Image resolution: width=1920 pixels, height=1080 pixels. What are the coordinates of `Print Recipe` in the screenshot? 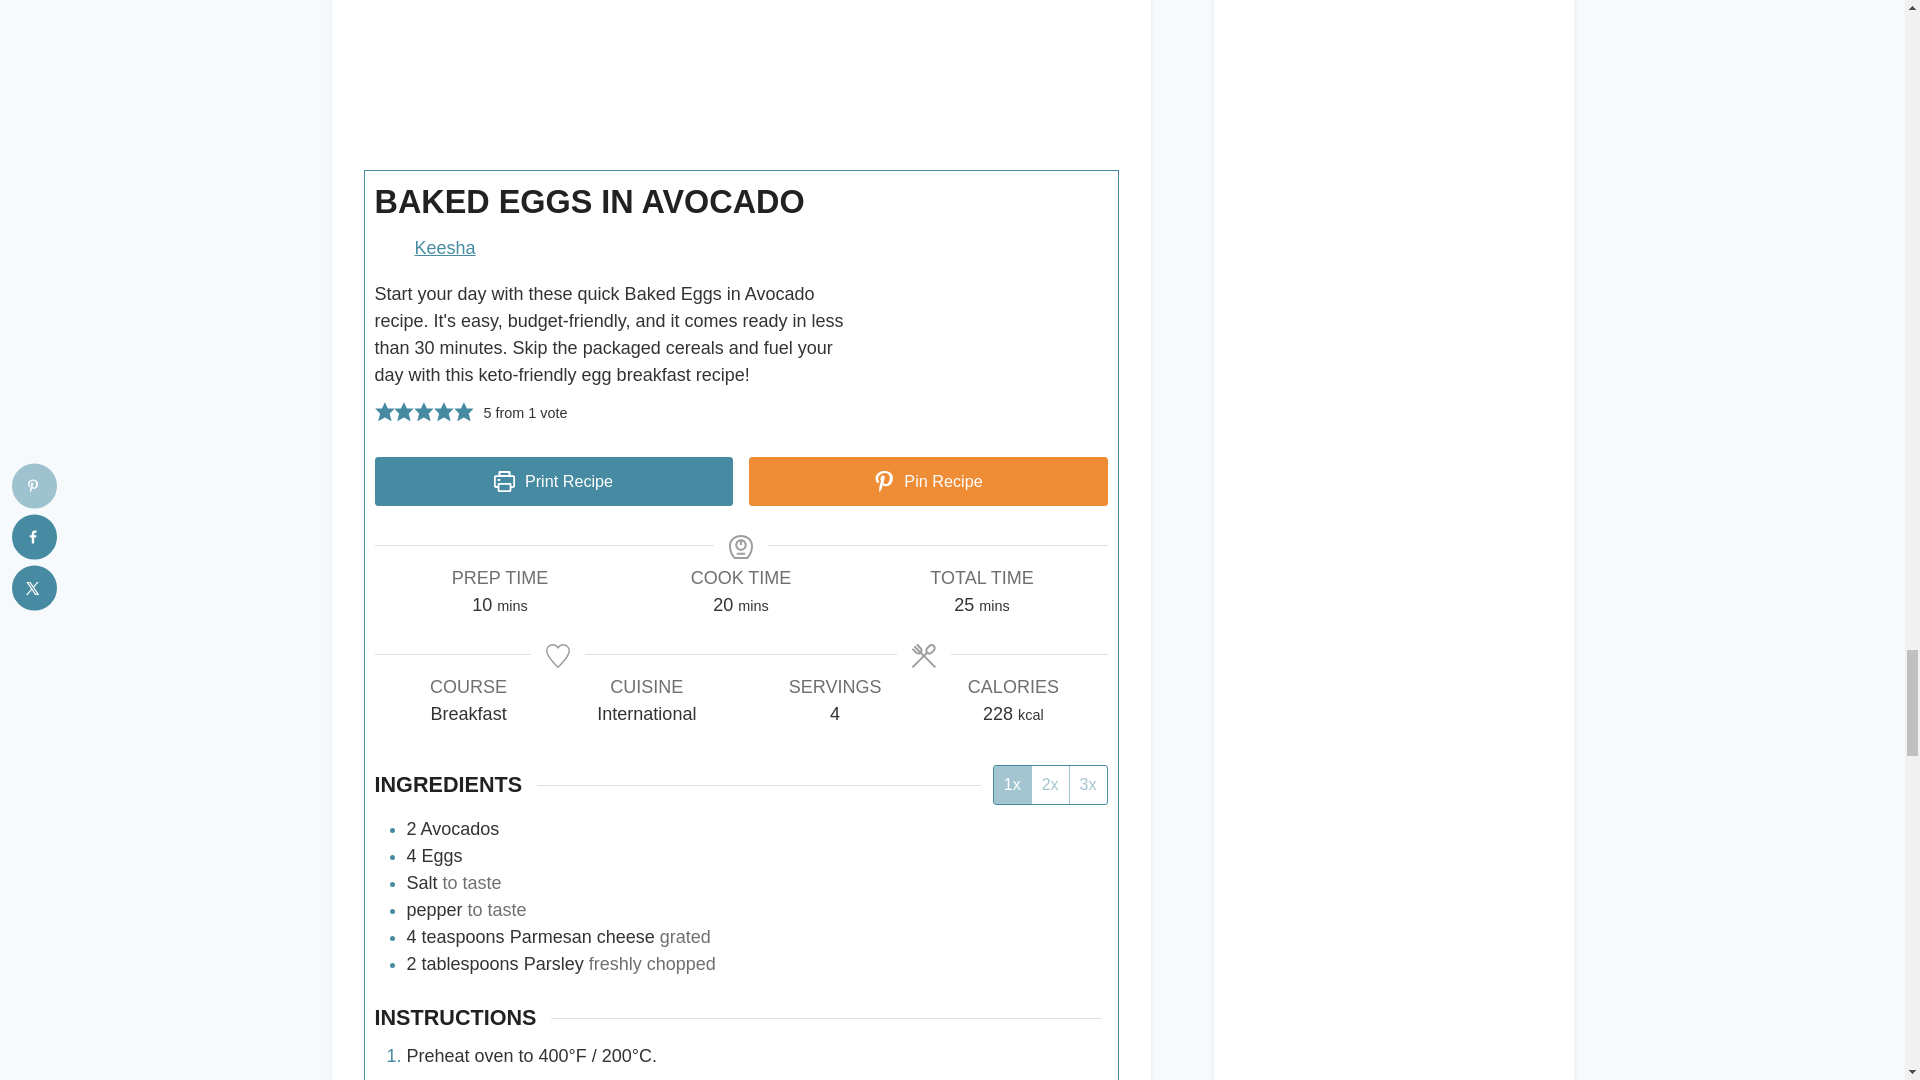 It's located at (554, 481).